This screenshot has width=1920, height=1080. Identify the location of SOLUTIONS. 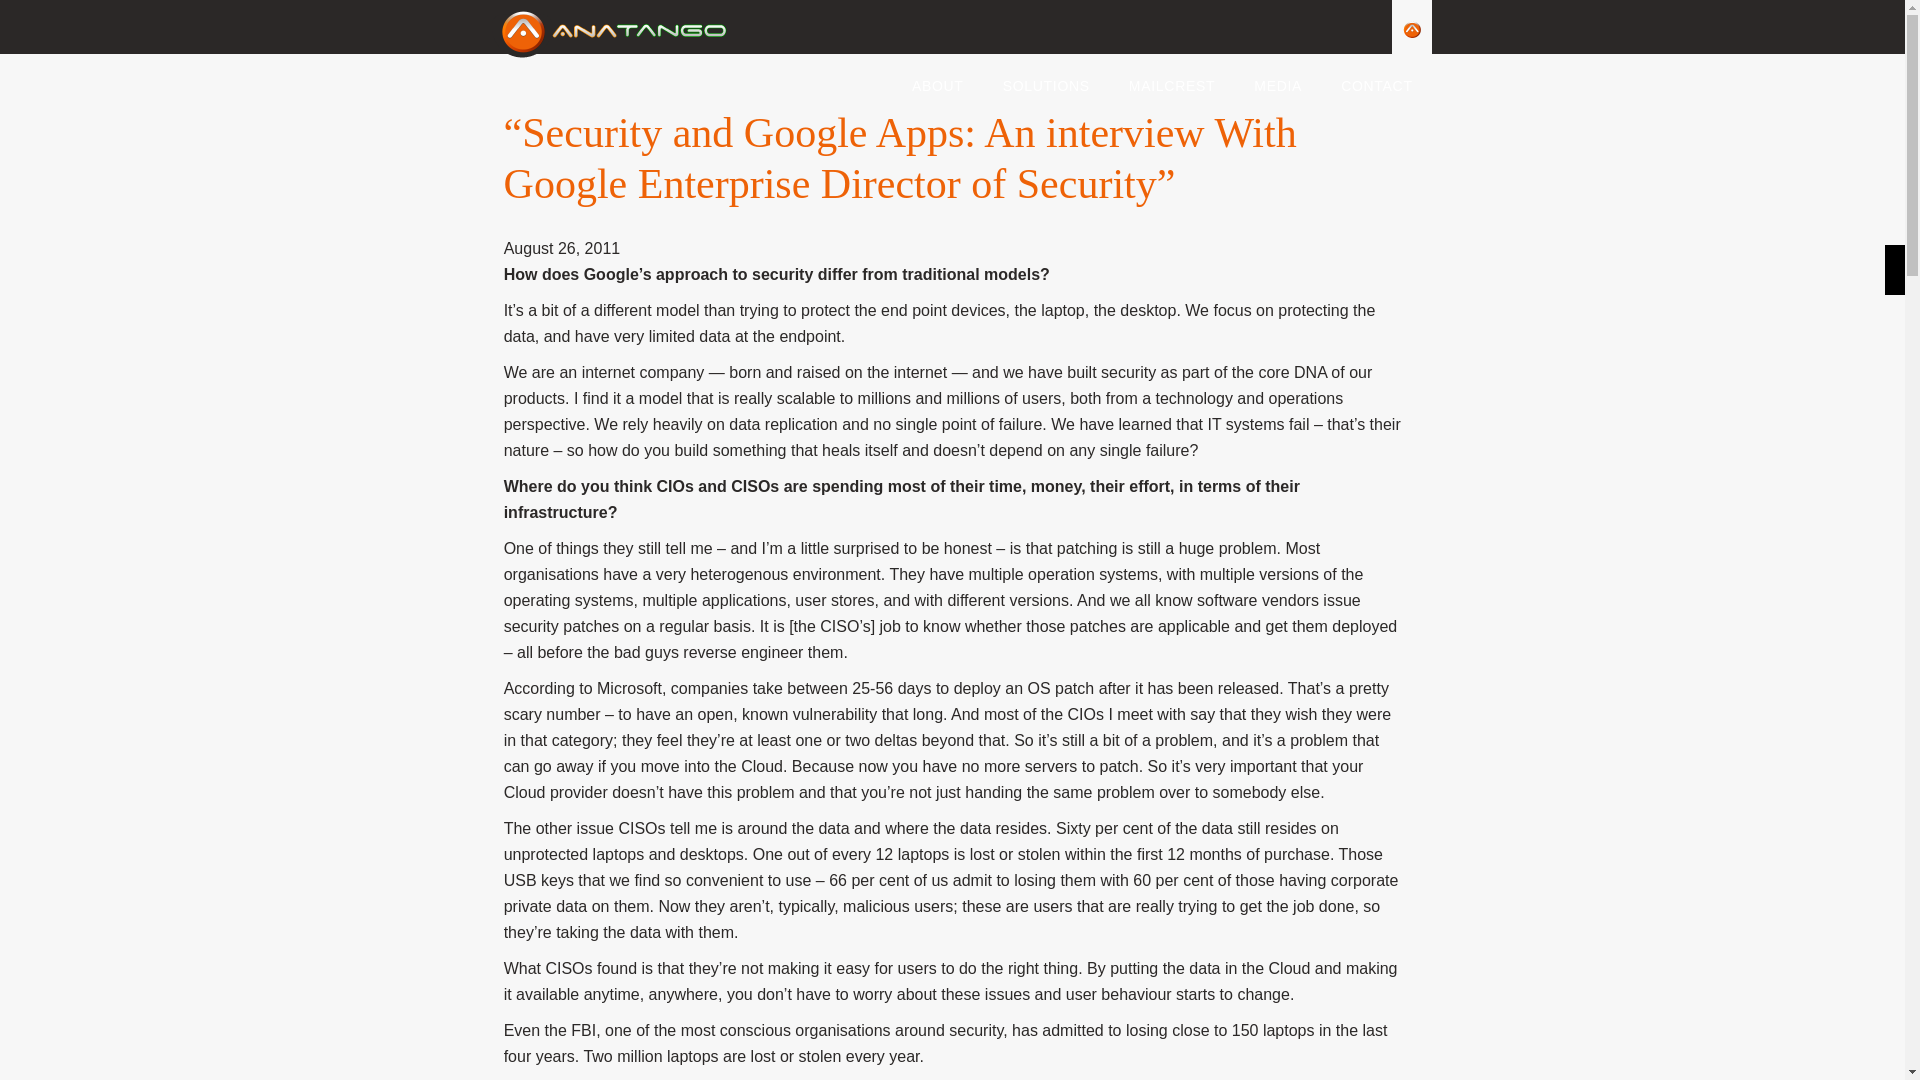
(1047, 81).